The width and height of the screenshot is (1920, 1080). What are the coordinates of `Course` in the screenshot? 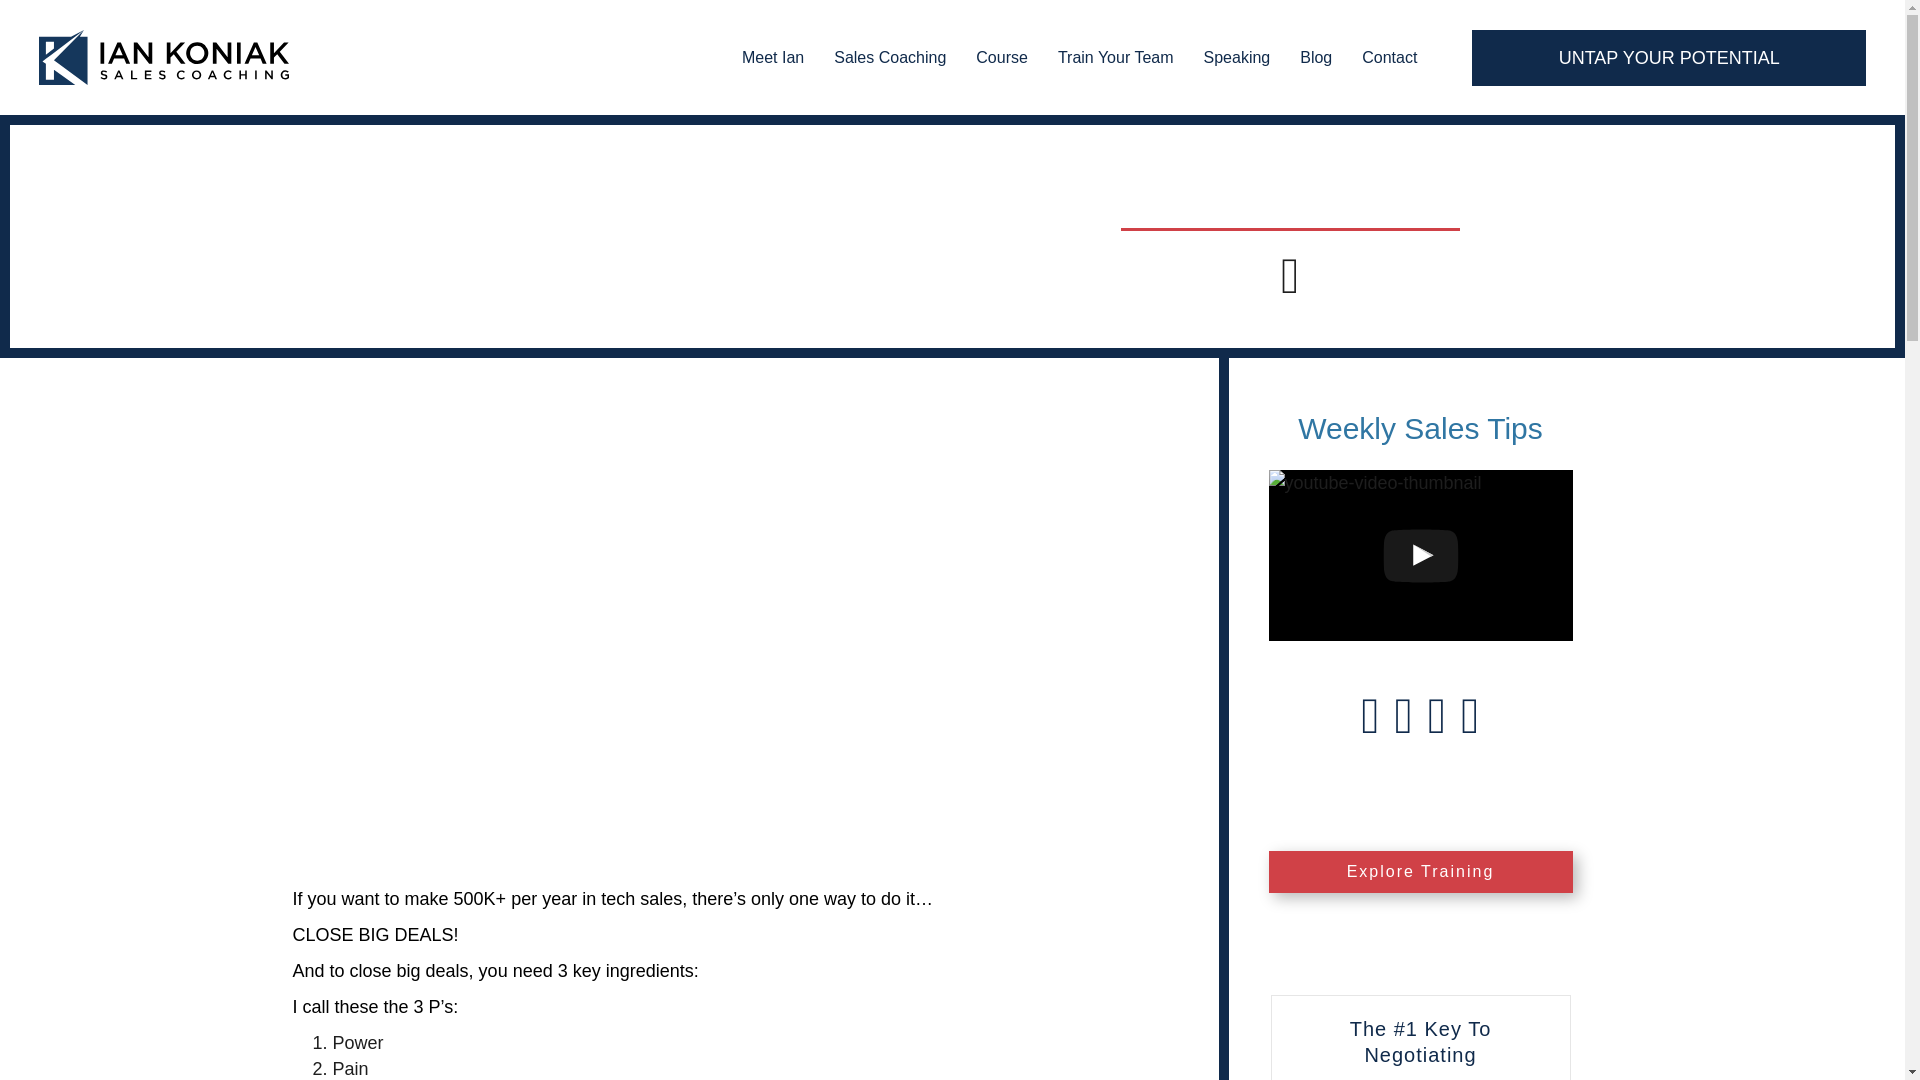 It's located at (1002, 57).